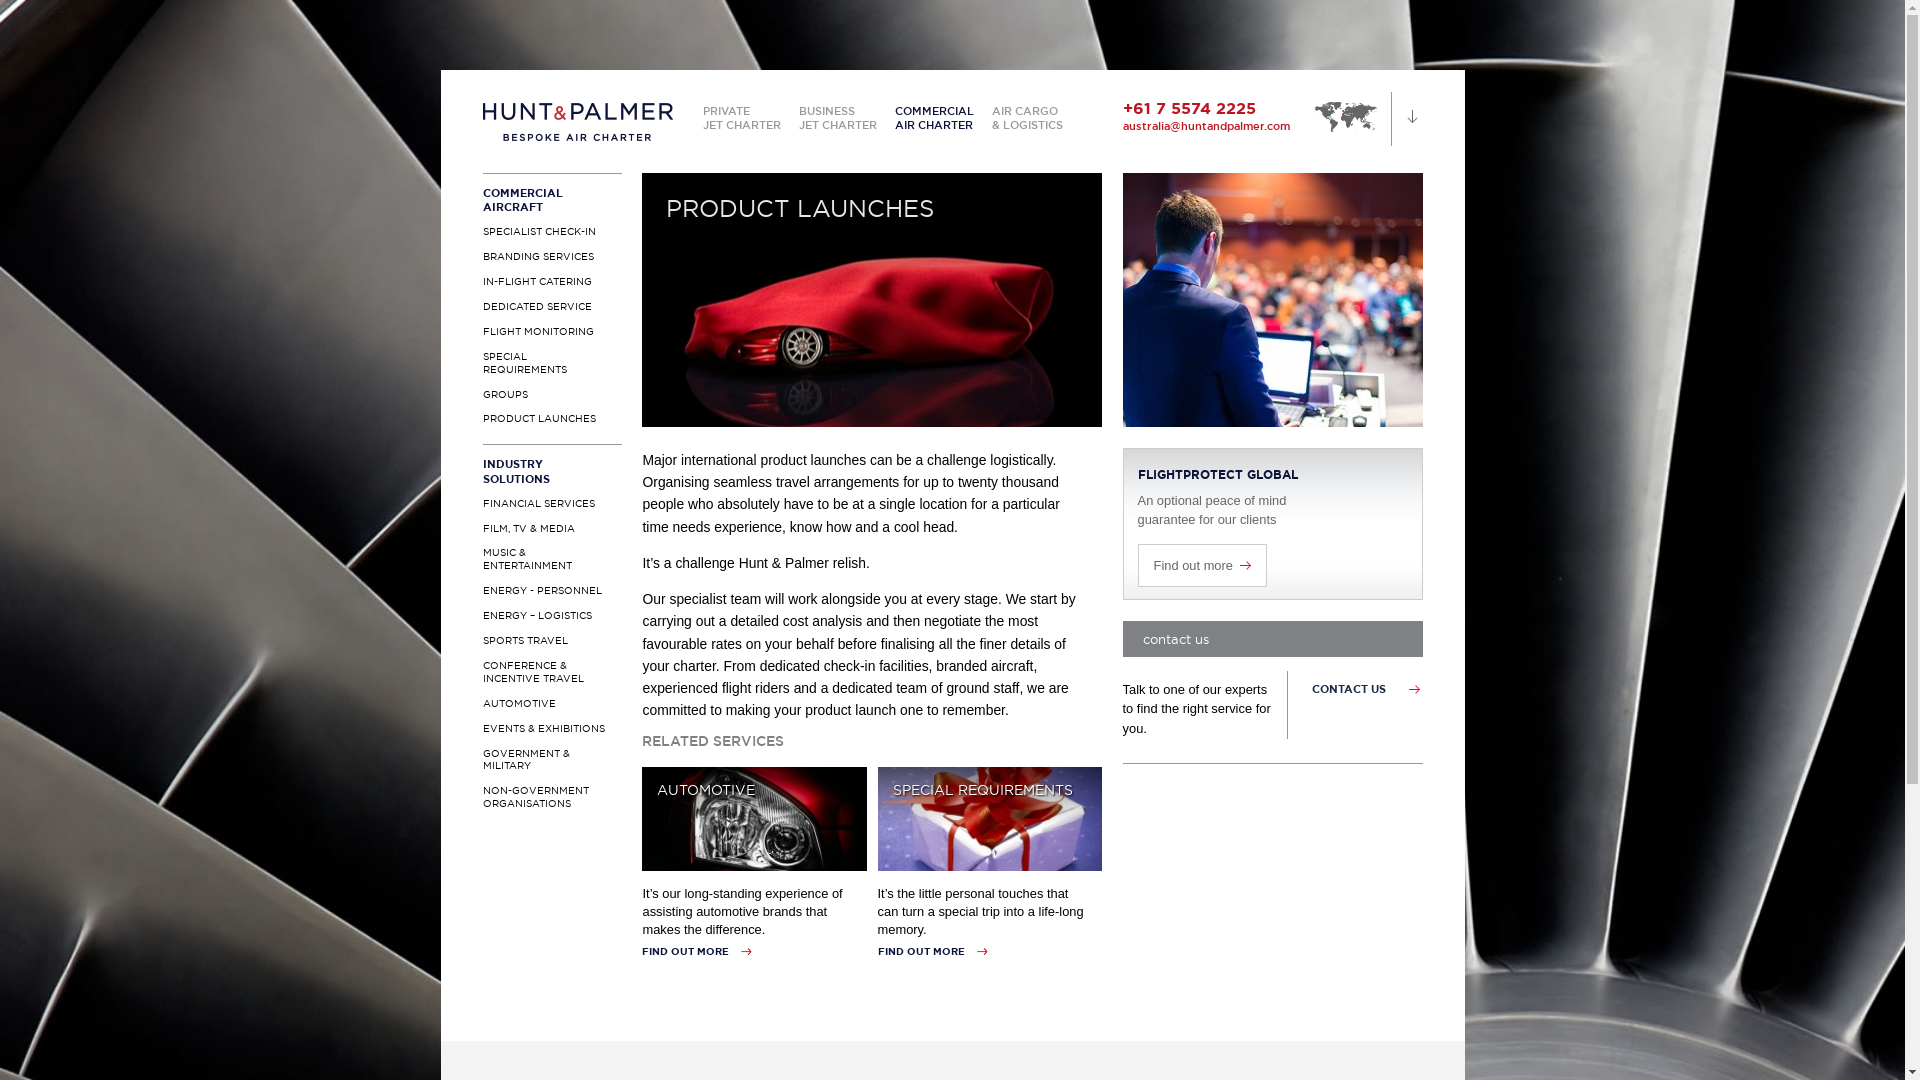 The image size is (1920, 1080). What do you see at coordinates (1352, 116) in the screenshot?
I see ` ` at bounding box center [1352, 116].